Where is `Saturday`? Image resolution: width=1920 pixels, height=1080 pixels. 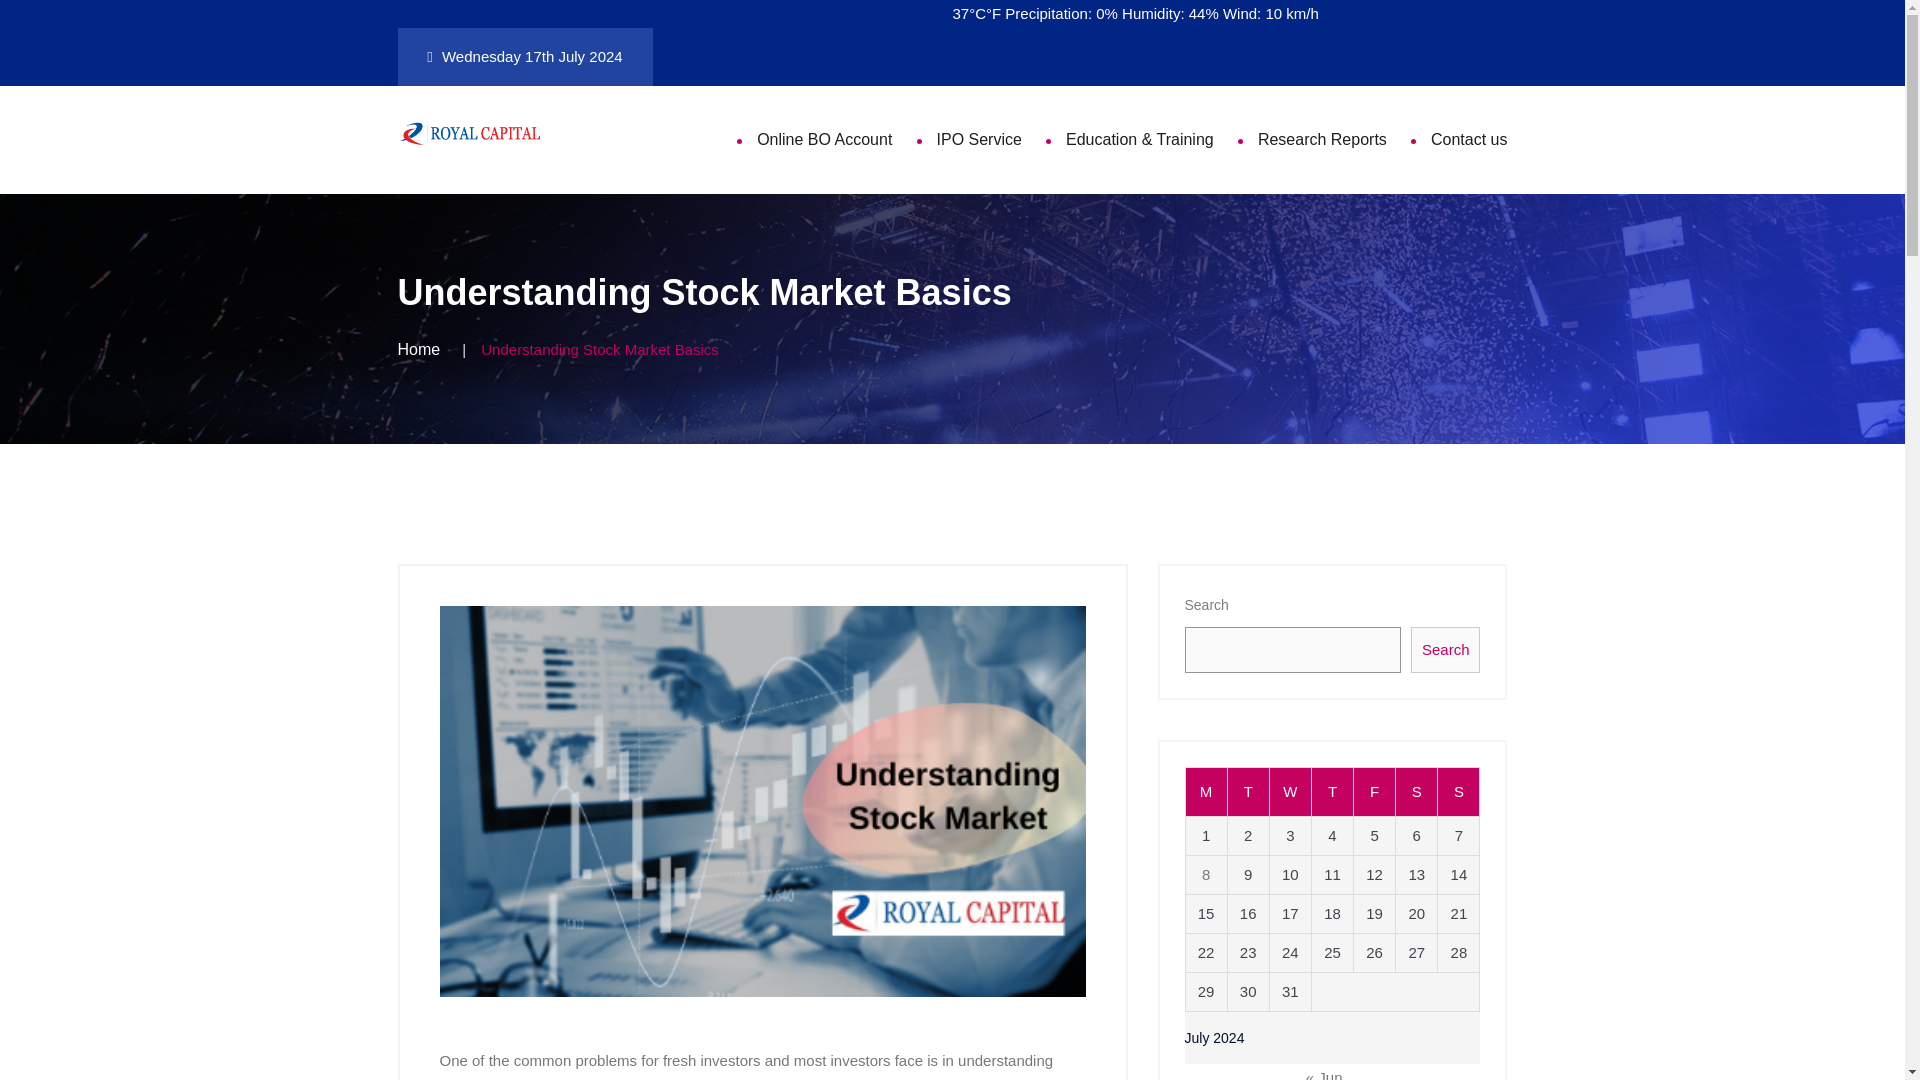
Saturday is located at coordinates (1416, 792).